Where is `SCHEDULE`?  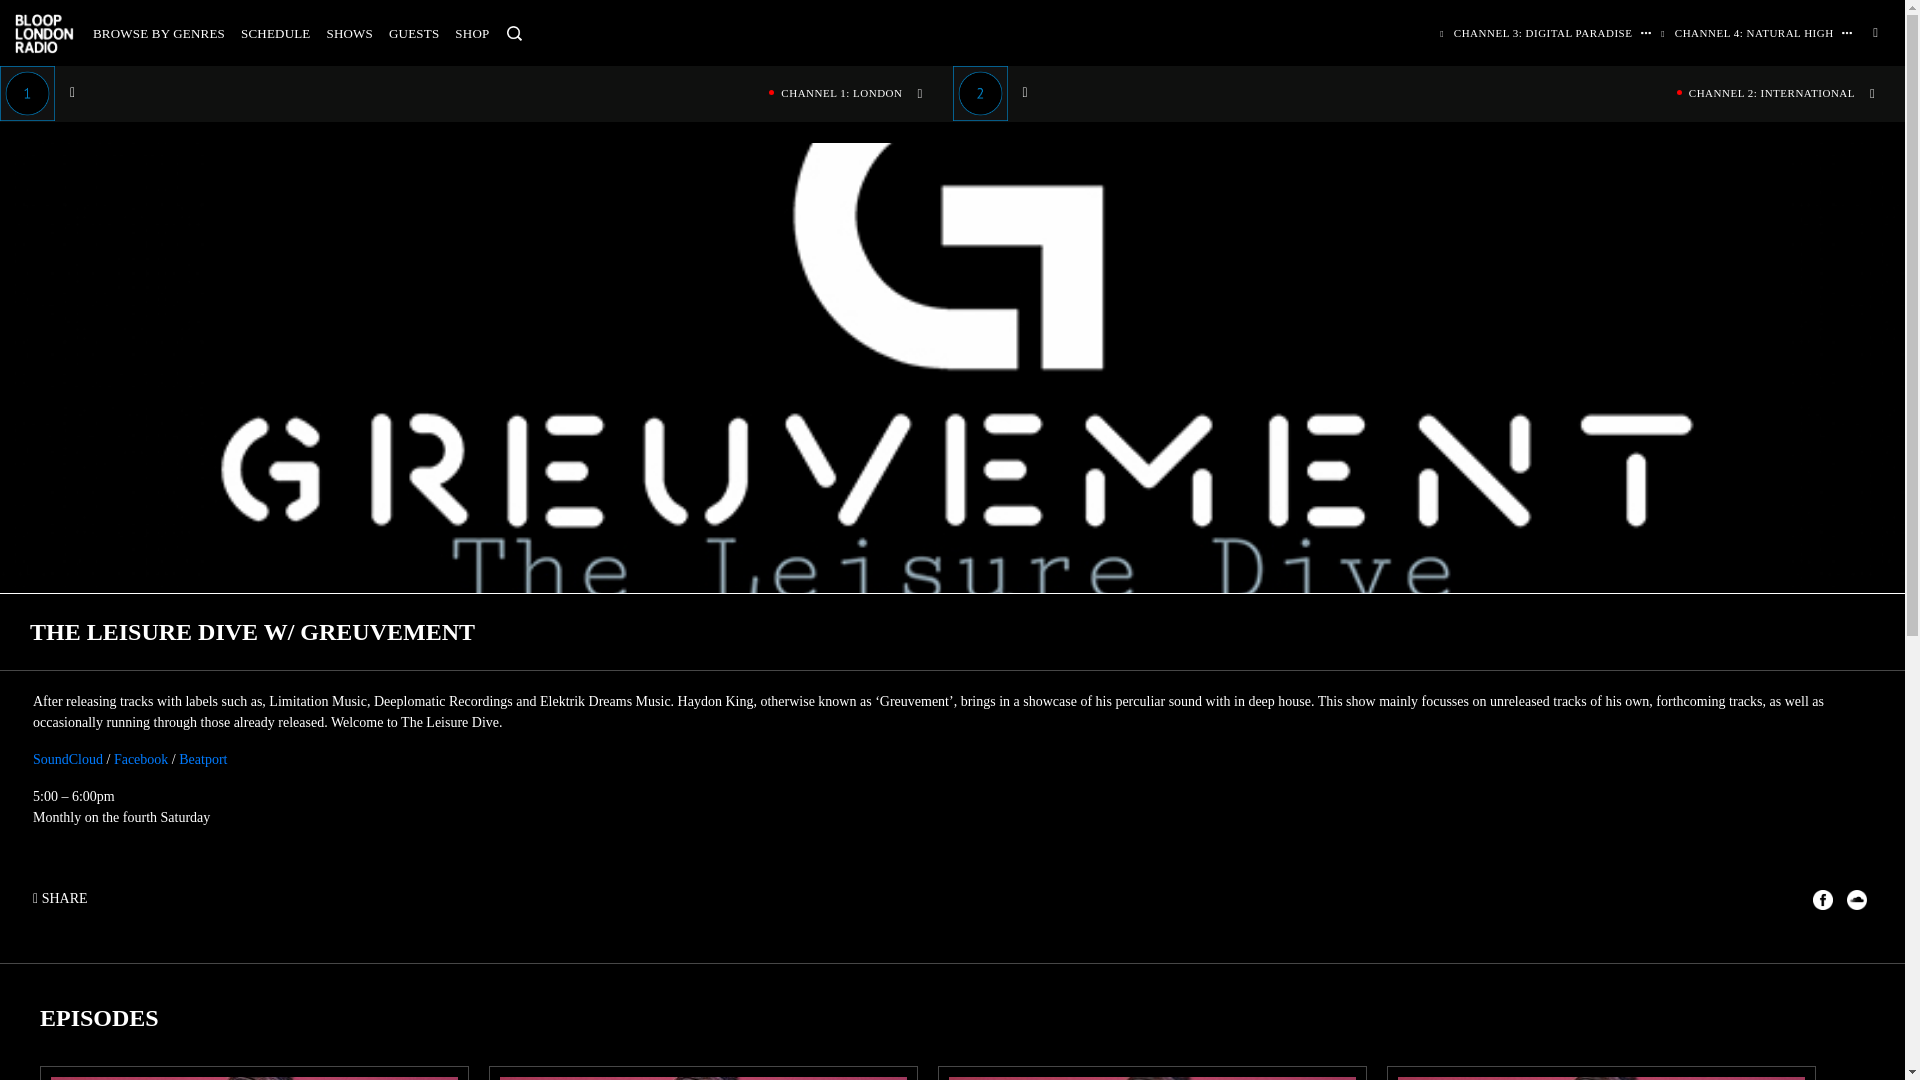
SCHEDULE is located at coordinates (275, 33).